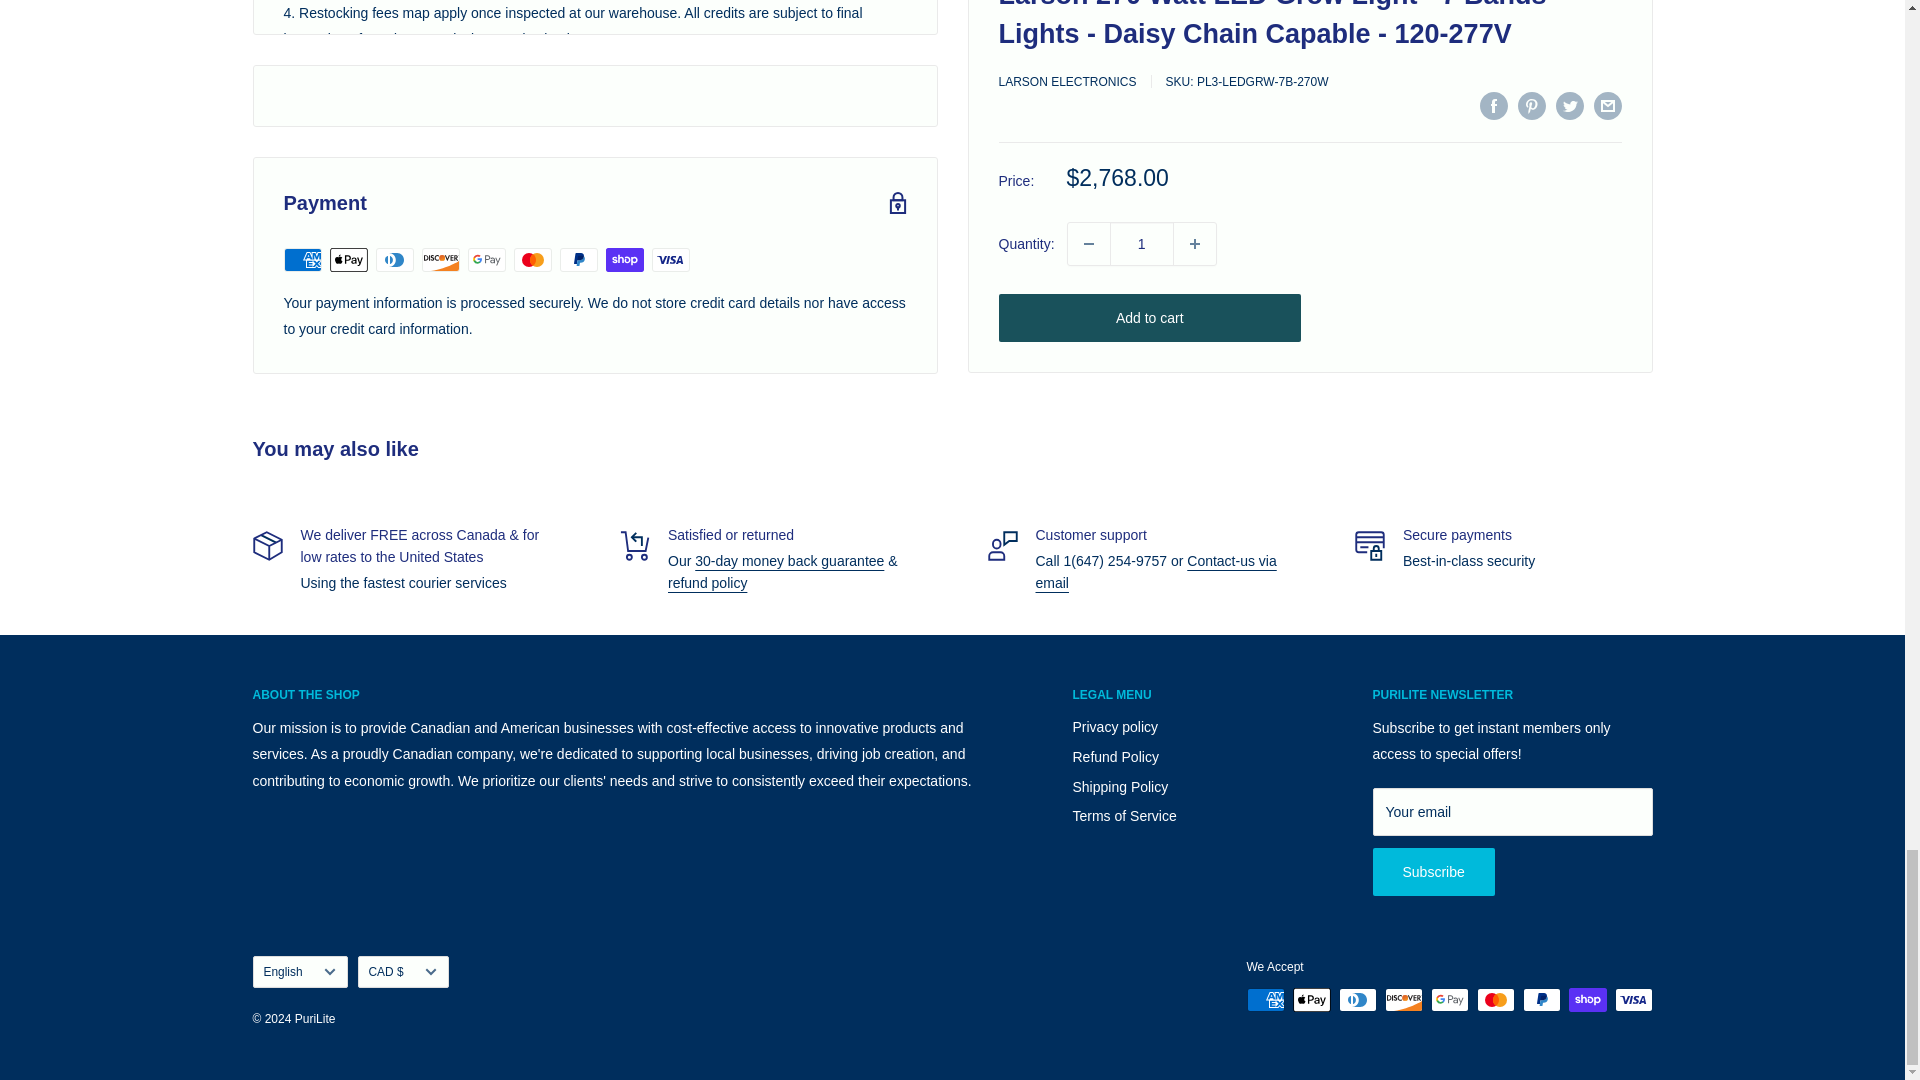  What do you see at coordinates (789, 560) in the screenshot?
I see `The PuriLite Peace of Mind 30-day money back guarantee` at bounding box center [789, 560].